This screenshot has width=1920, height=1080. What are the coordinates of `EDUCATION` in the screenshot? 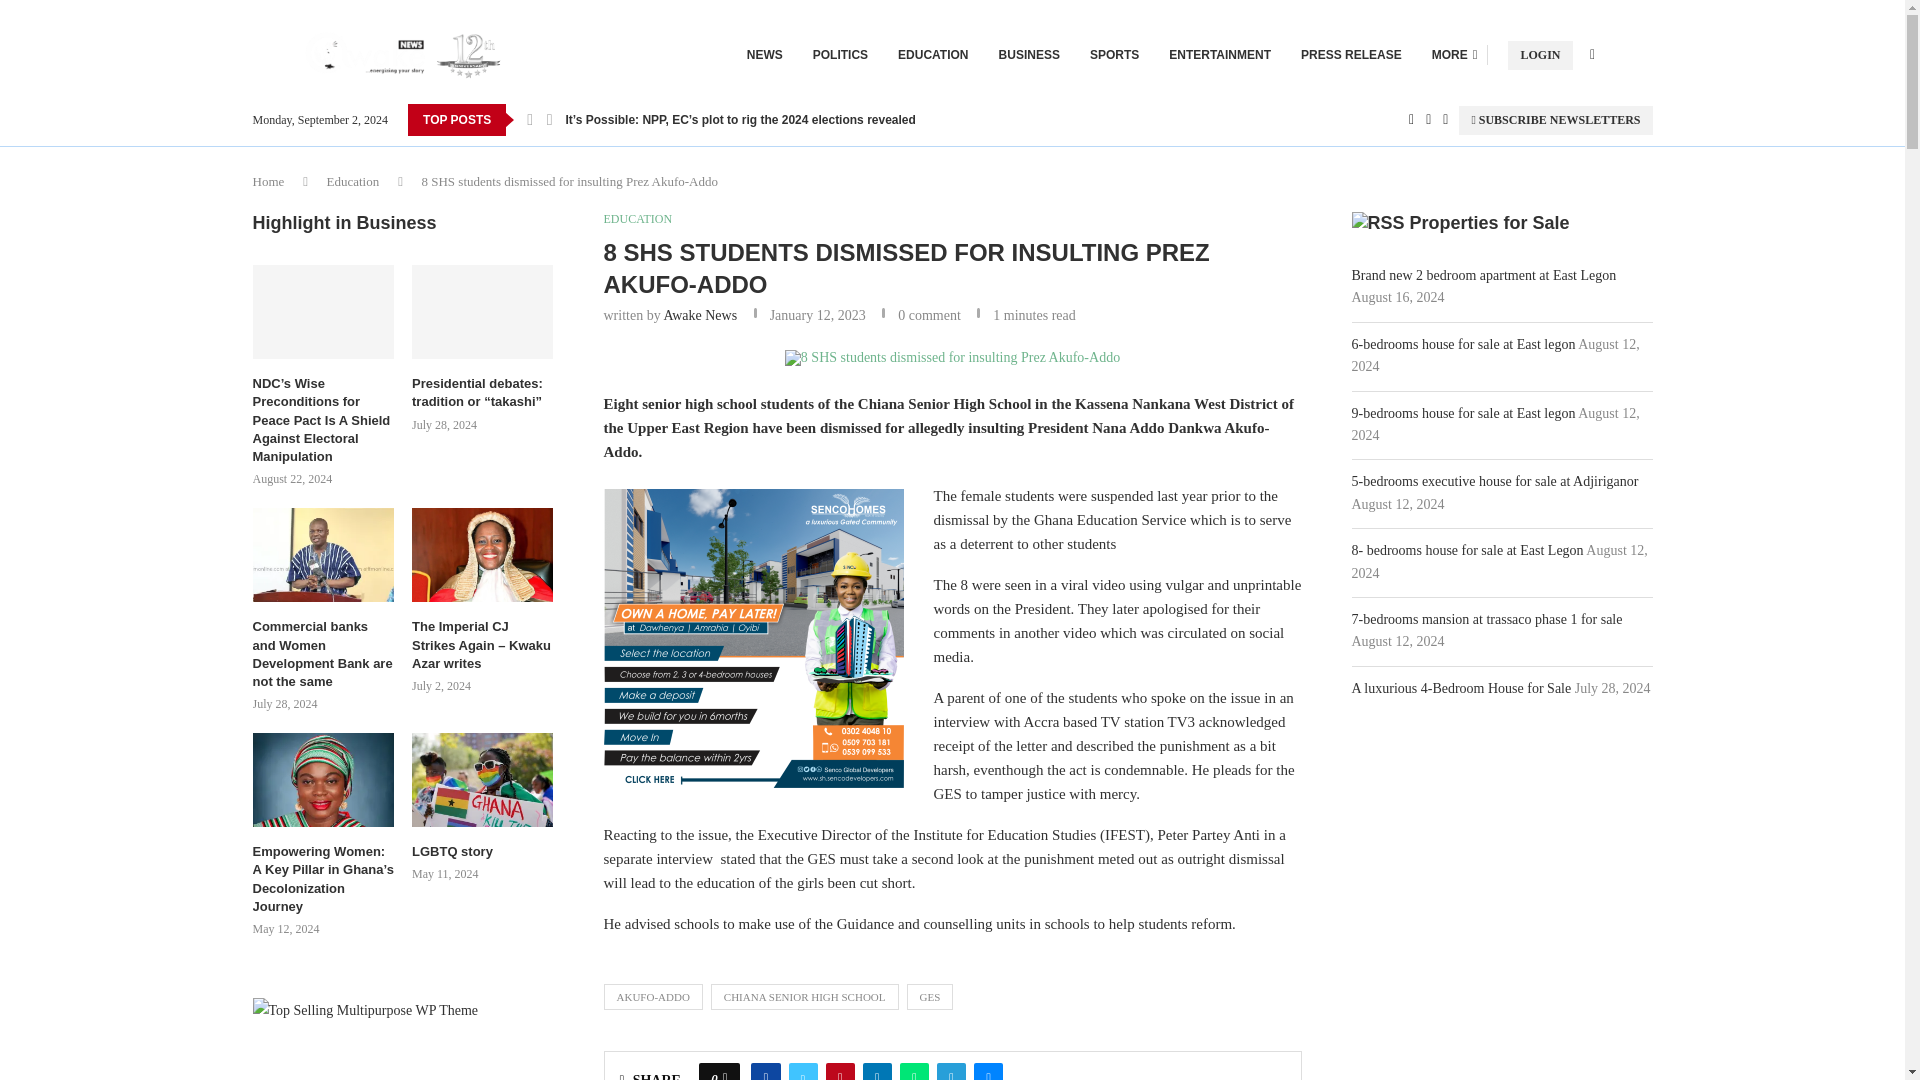 It's located at (932, 54).